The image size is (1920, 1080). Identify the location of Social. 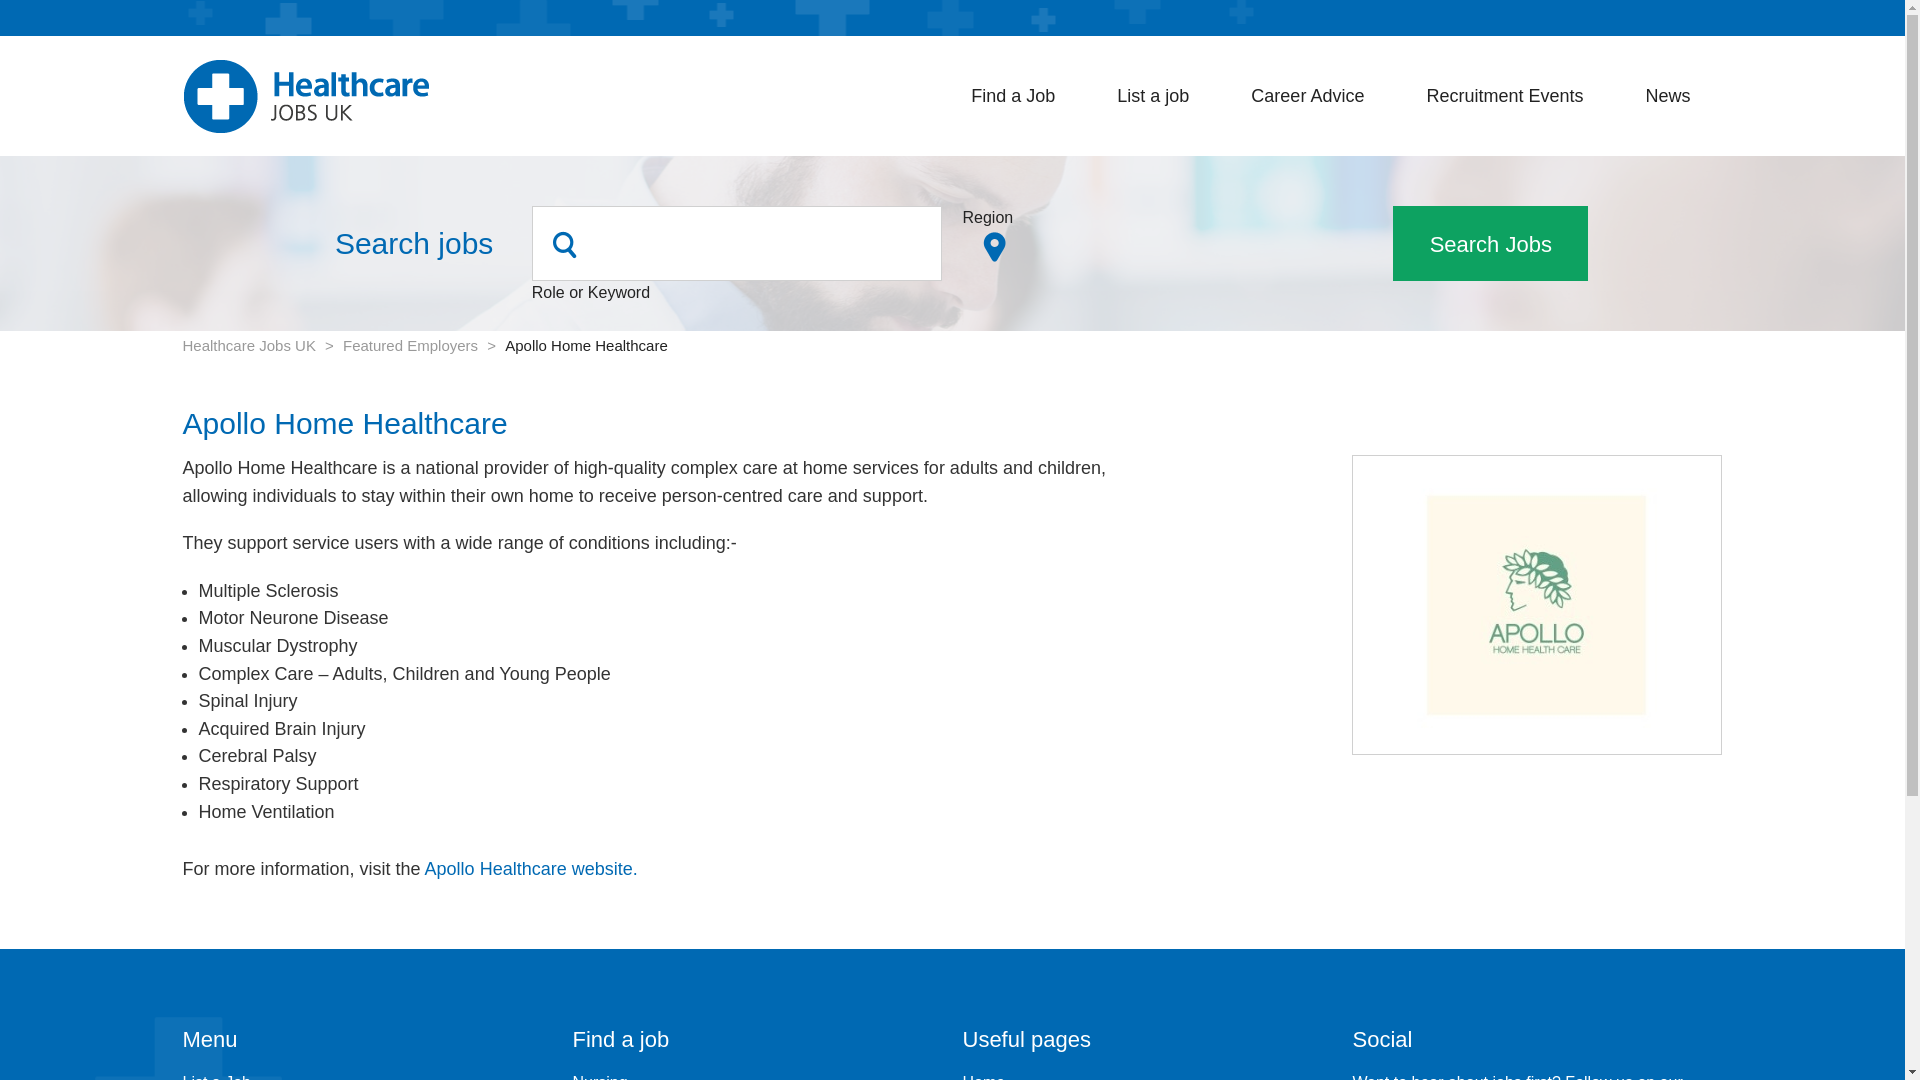
(1536, 1040).